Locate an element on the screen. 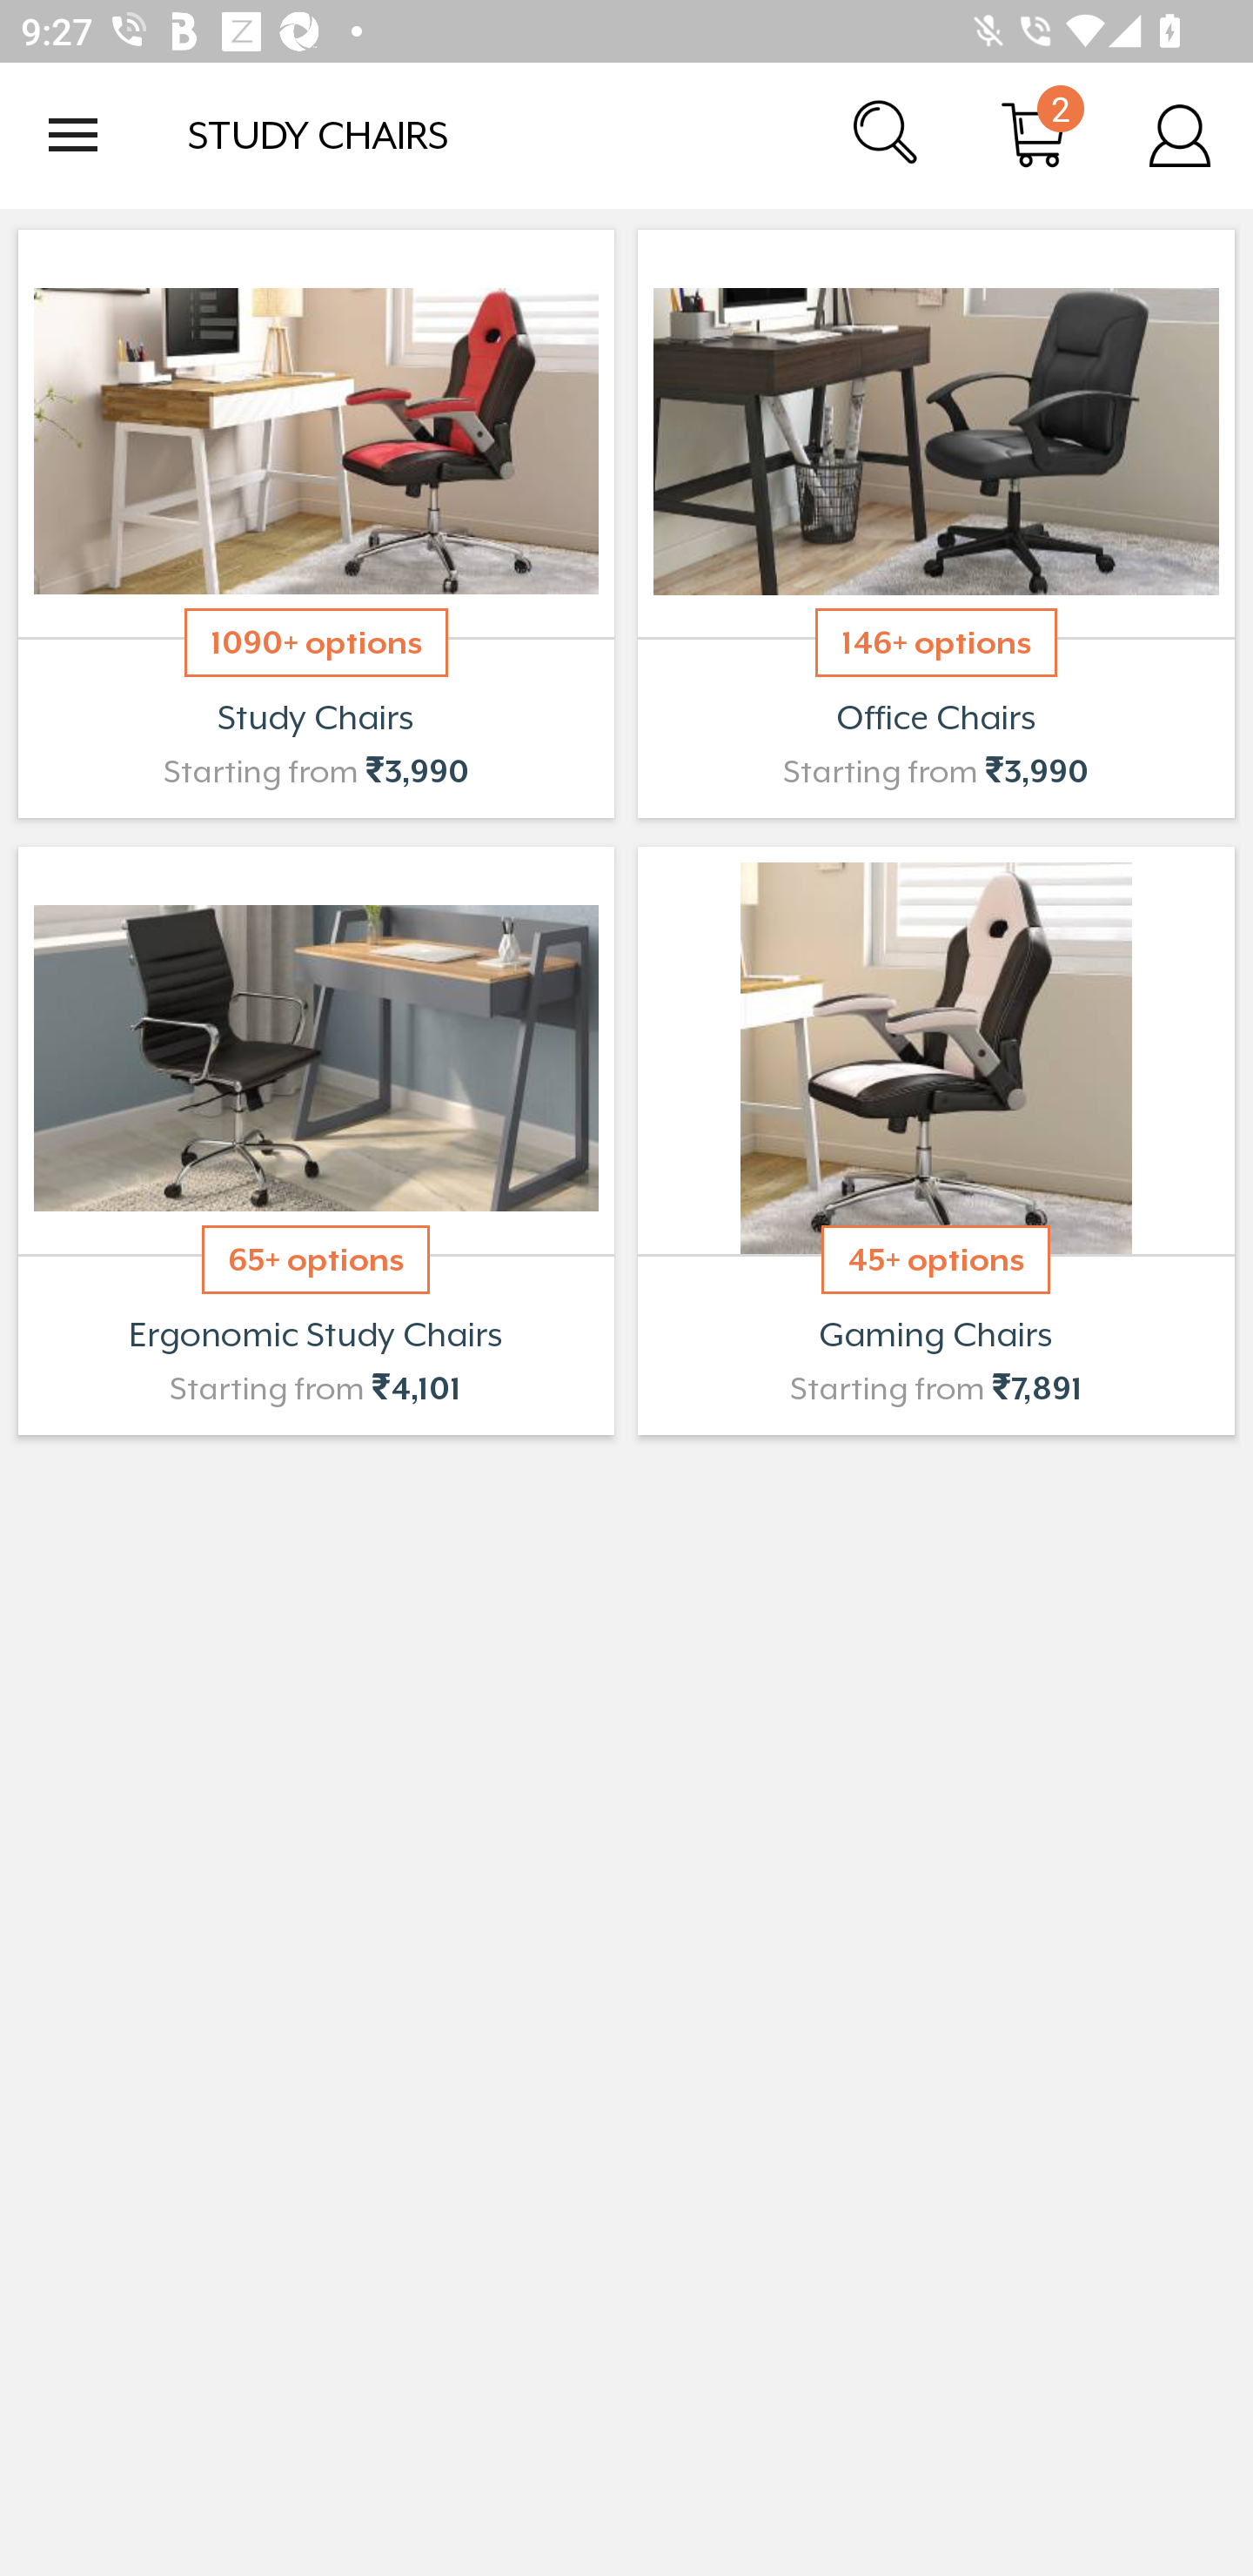 Image resolution: width=1253 pixels, height=2576 pixels. Search is located at coordinates (888, 134).